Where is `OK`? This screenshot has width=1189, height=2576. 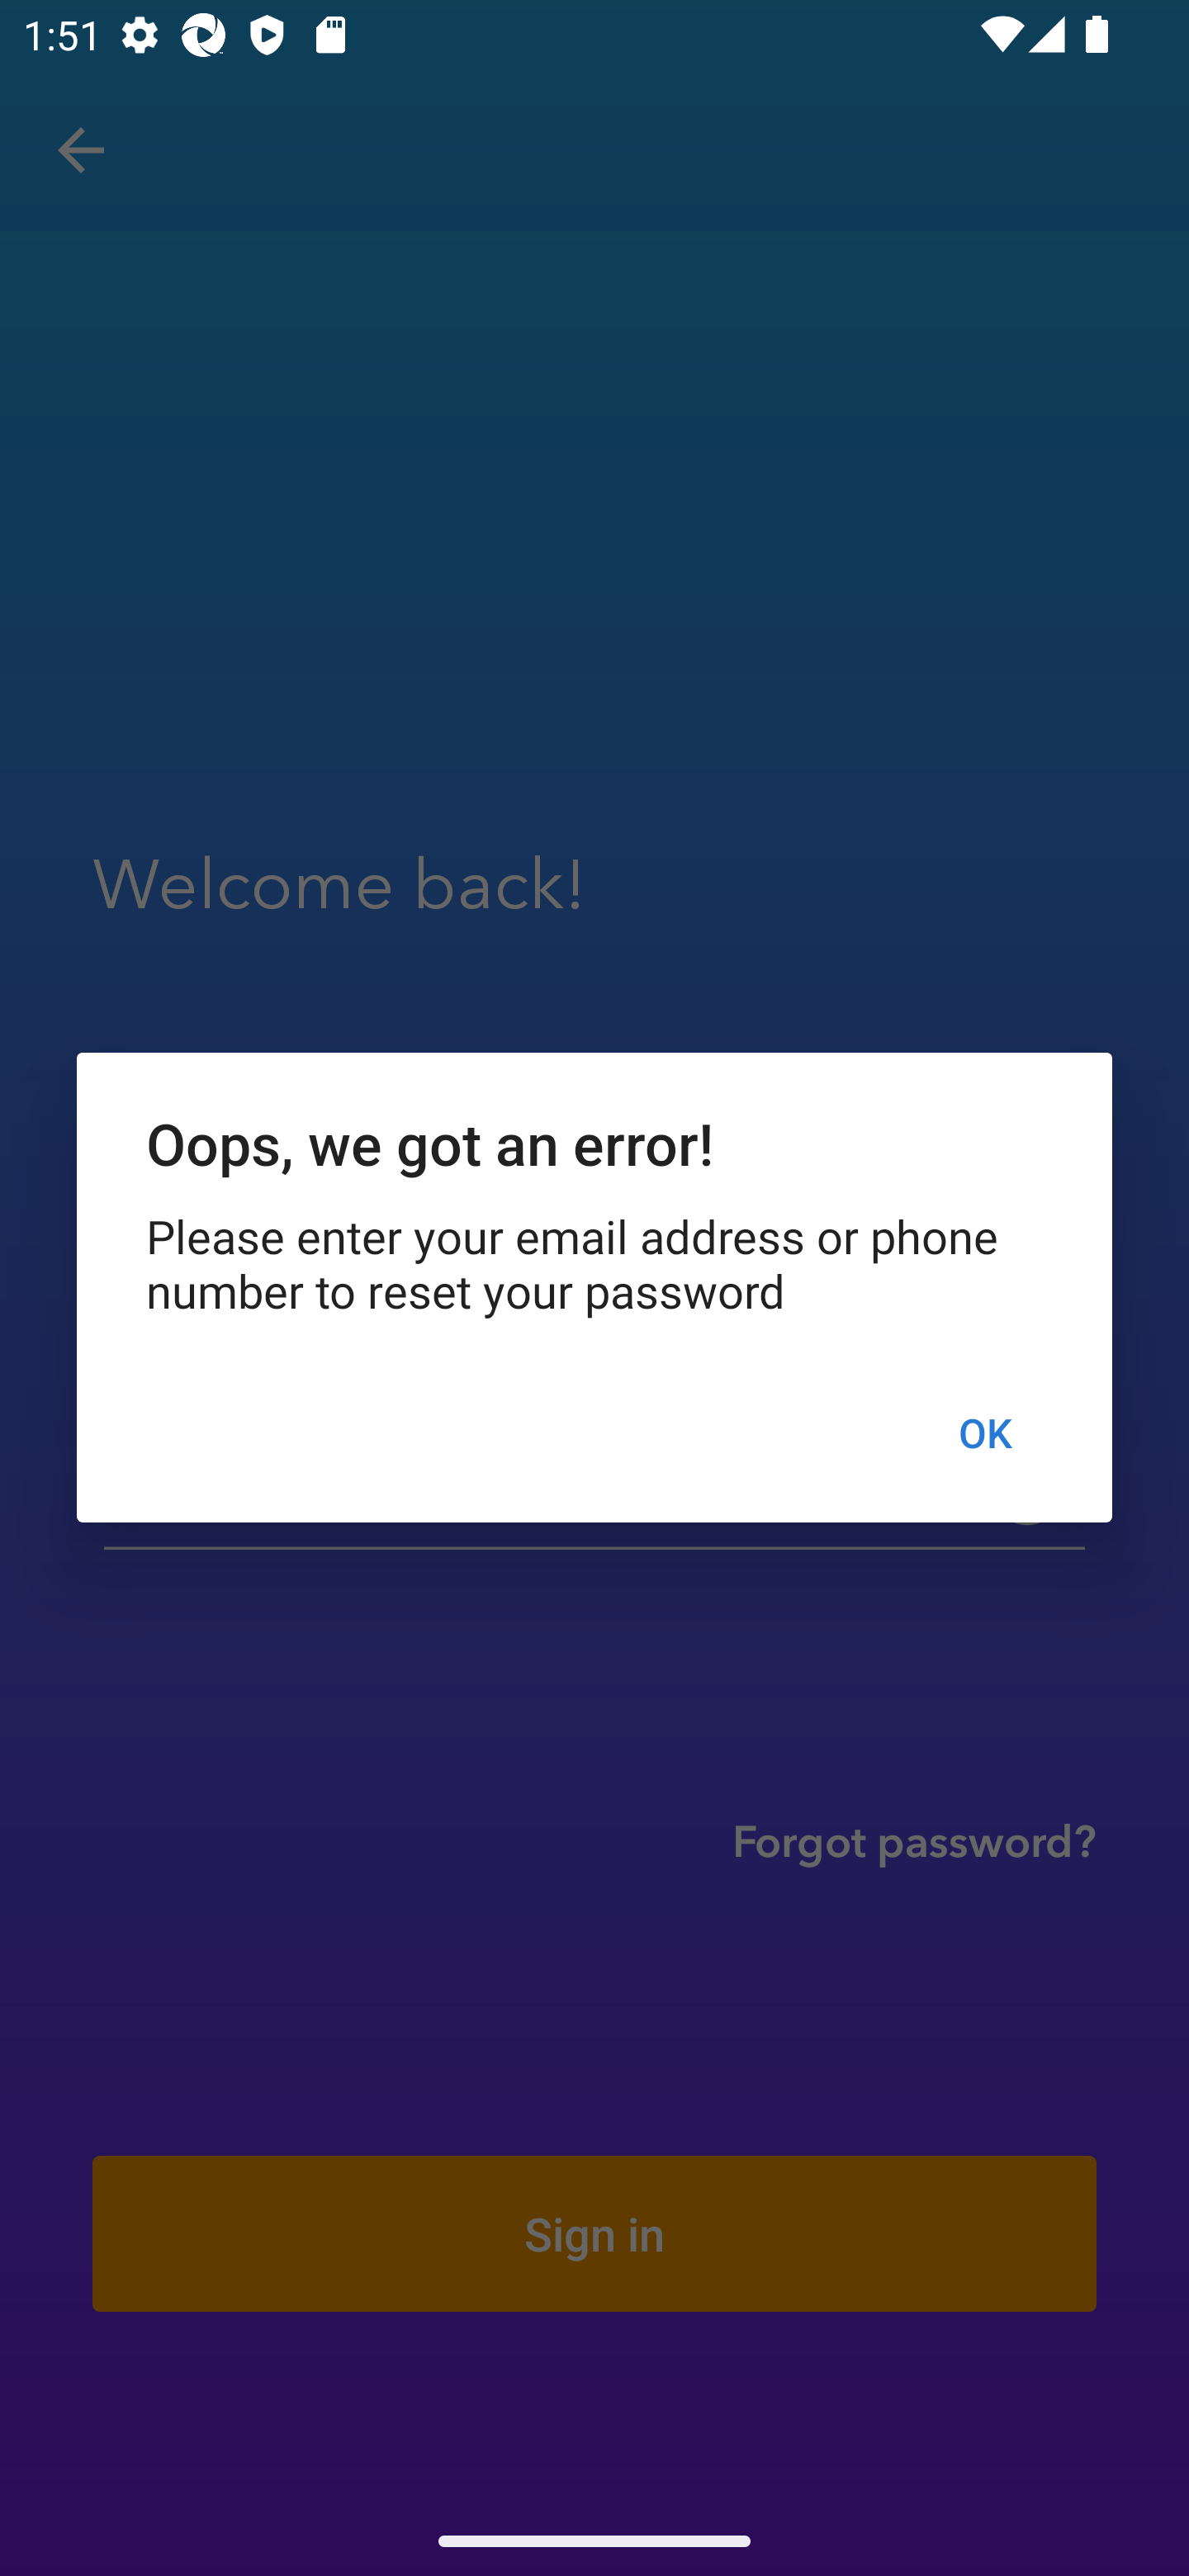 OK is located at coordinates (984, 1433).